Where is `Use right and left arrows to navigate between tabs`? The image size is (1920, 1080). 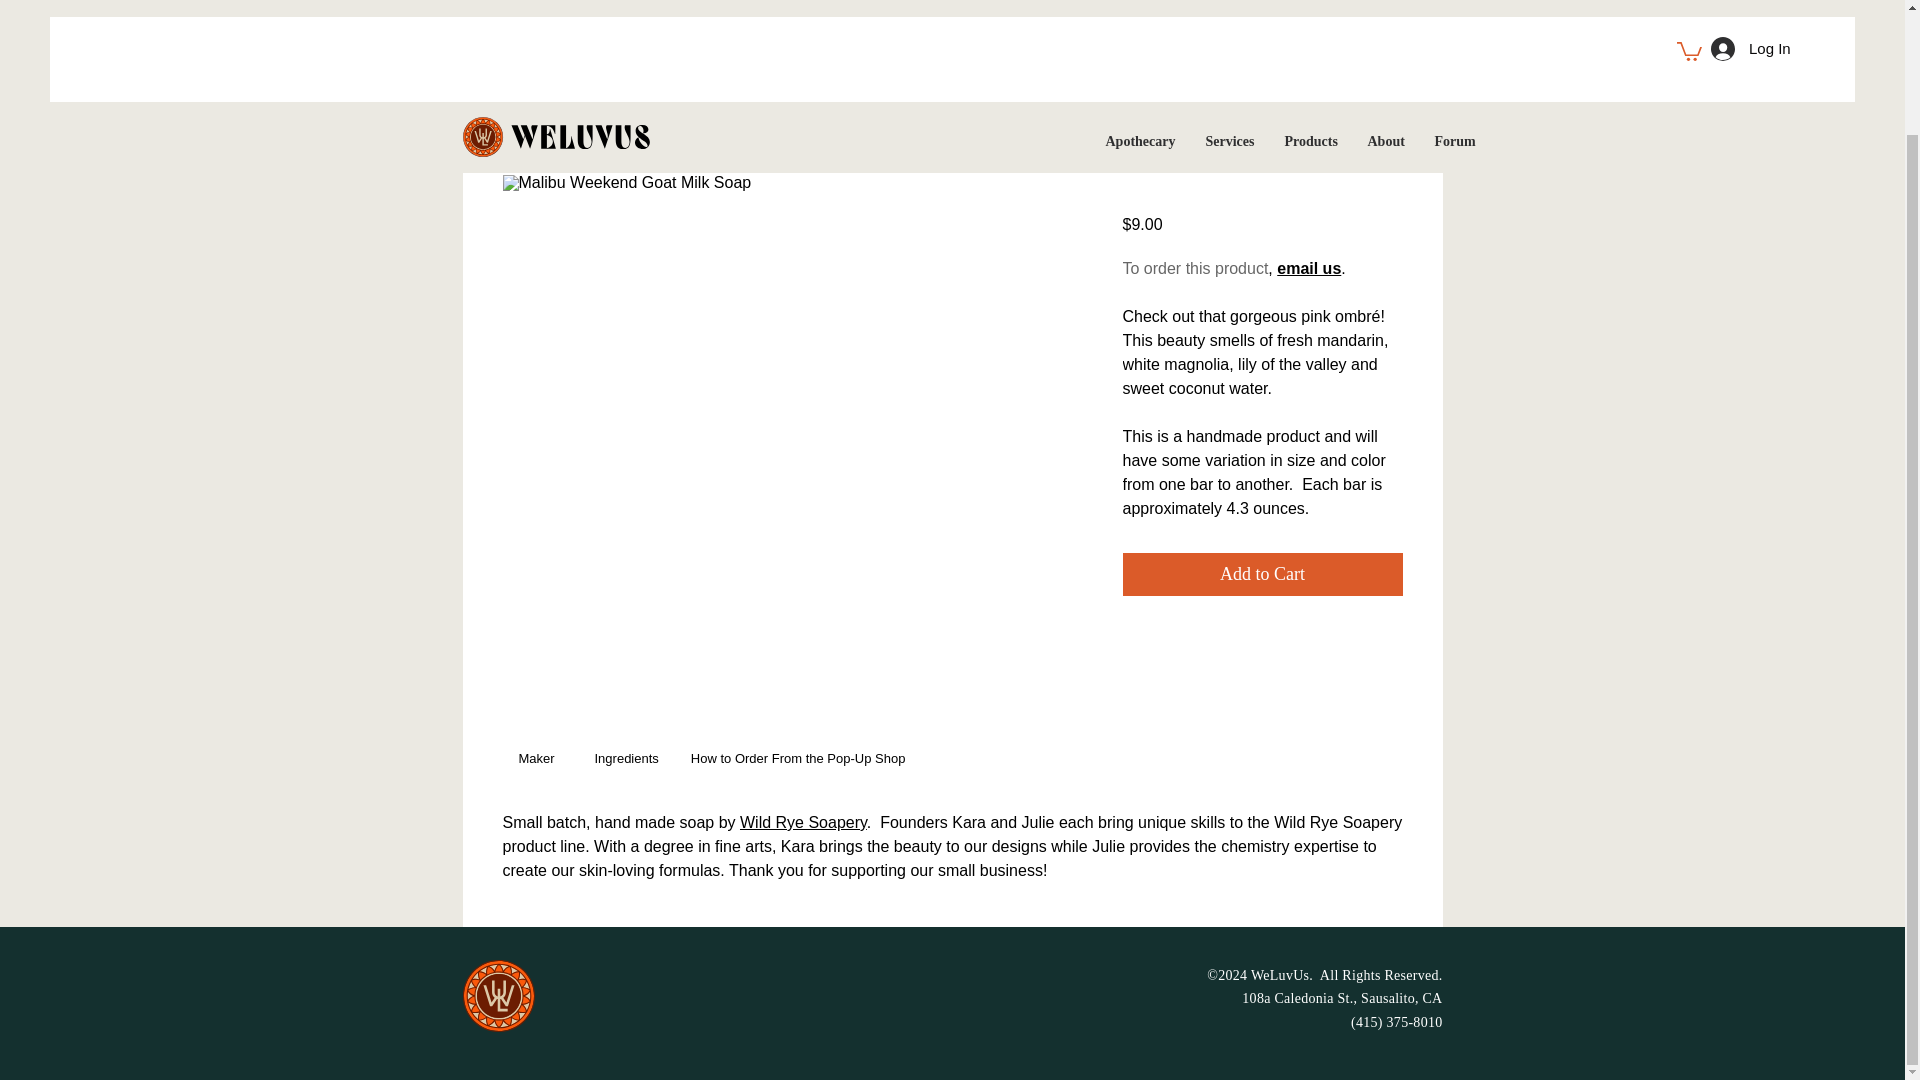
Use right and left arrows to navigate between tabs is located at coordinates (626, 760).